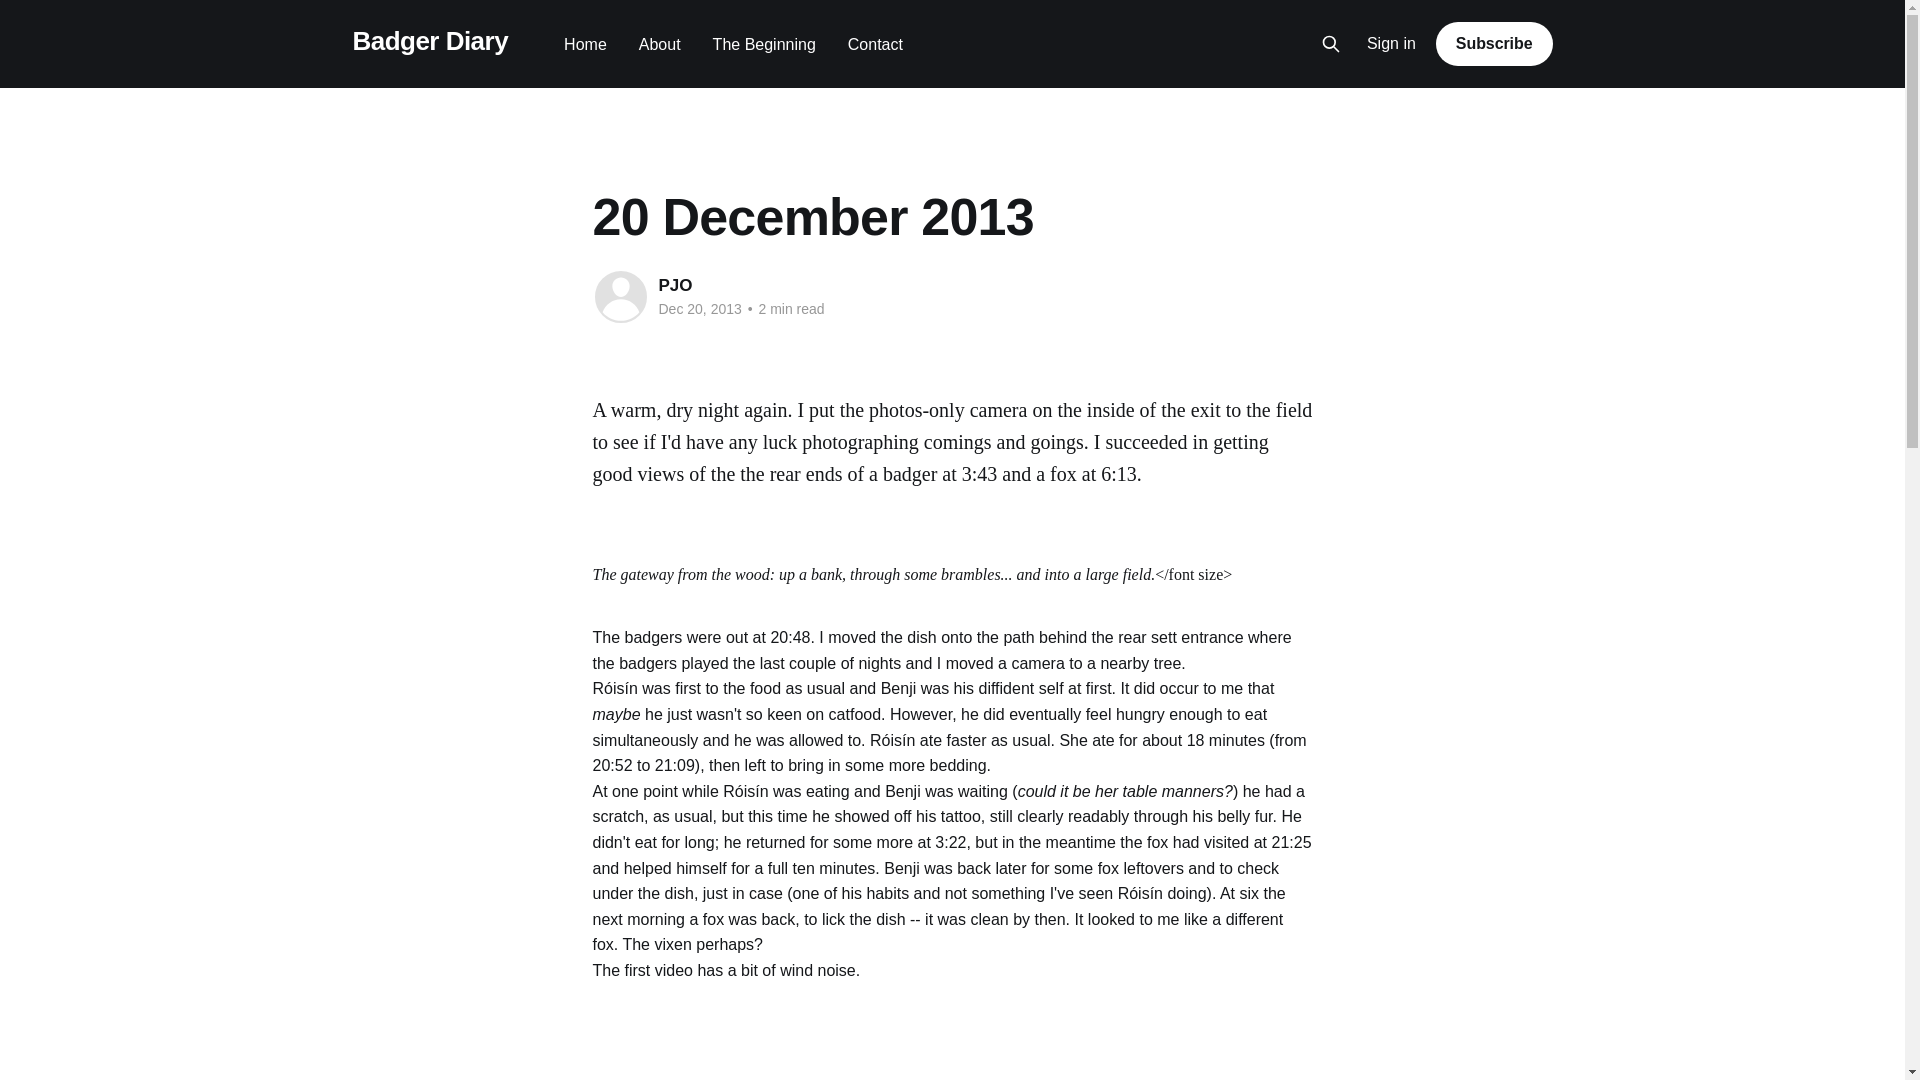 This screenshot has width=1920, height=1080. I want to click on Badger Diary, so click(430, 41).